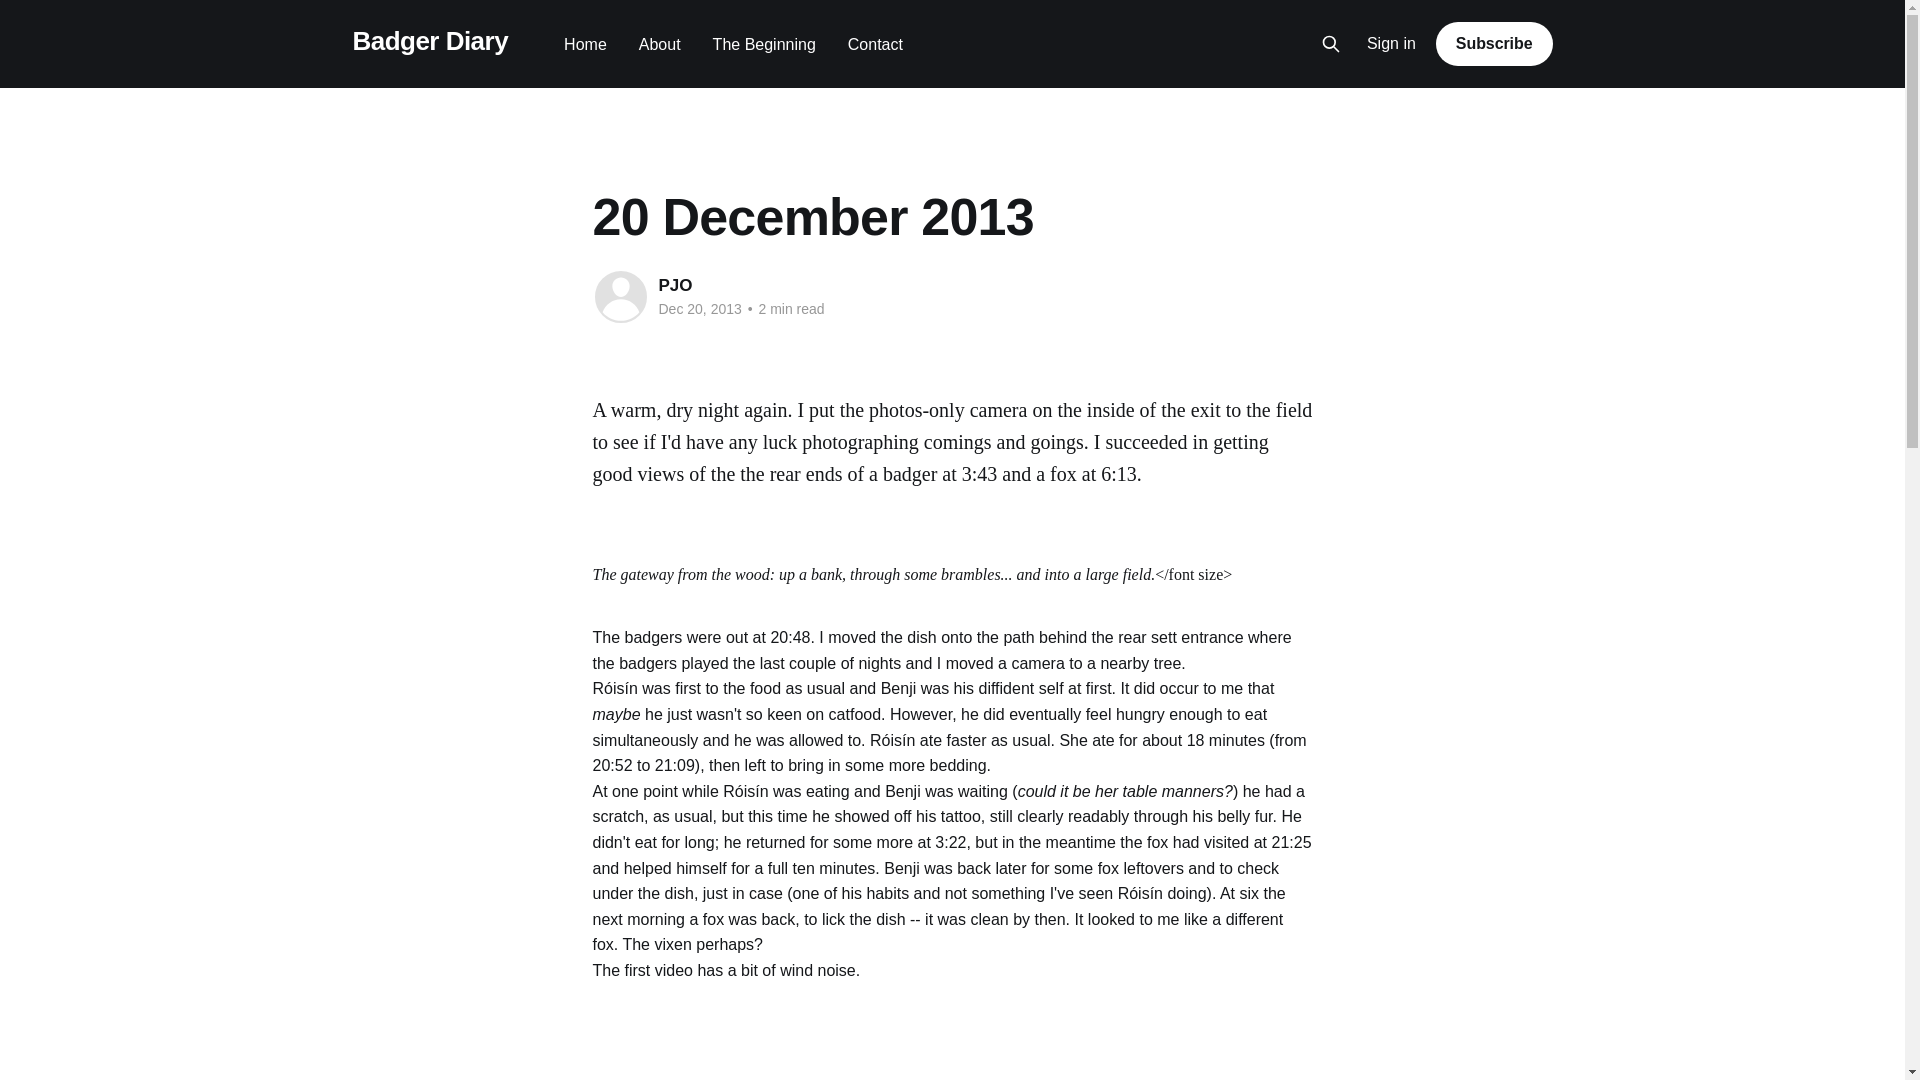 This screenshot has width=1920, height=1080. I want to click on Badger Diary, so click(430, 41).